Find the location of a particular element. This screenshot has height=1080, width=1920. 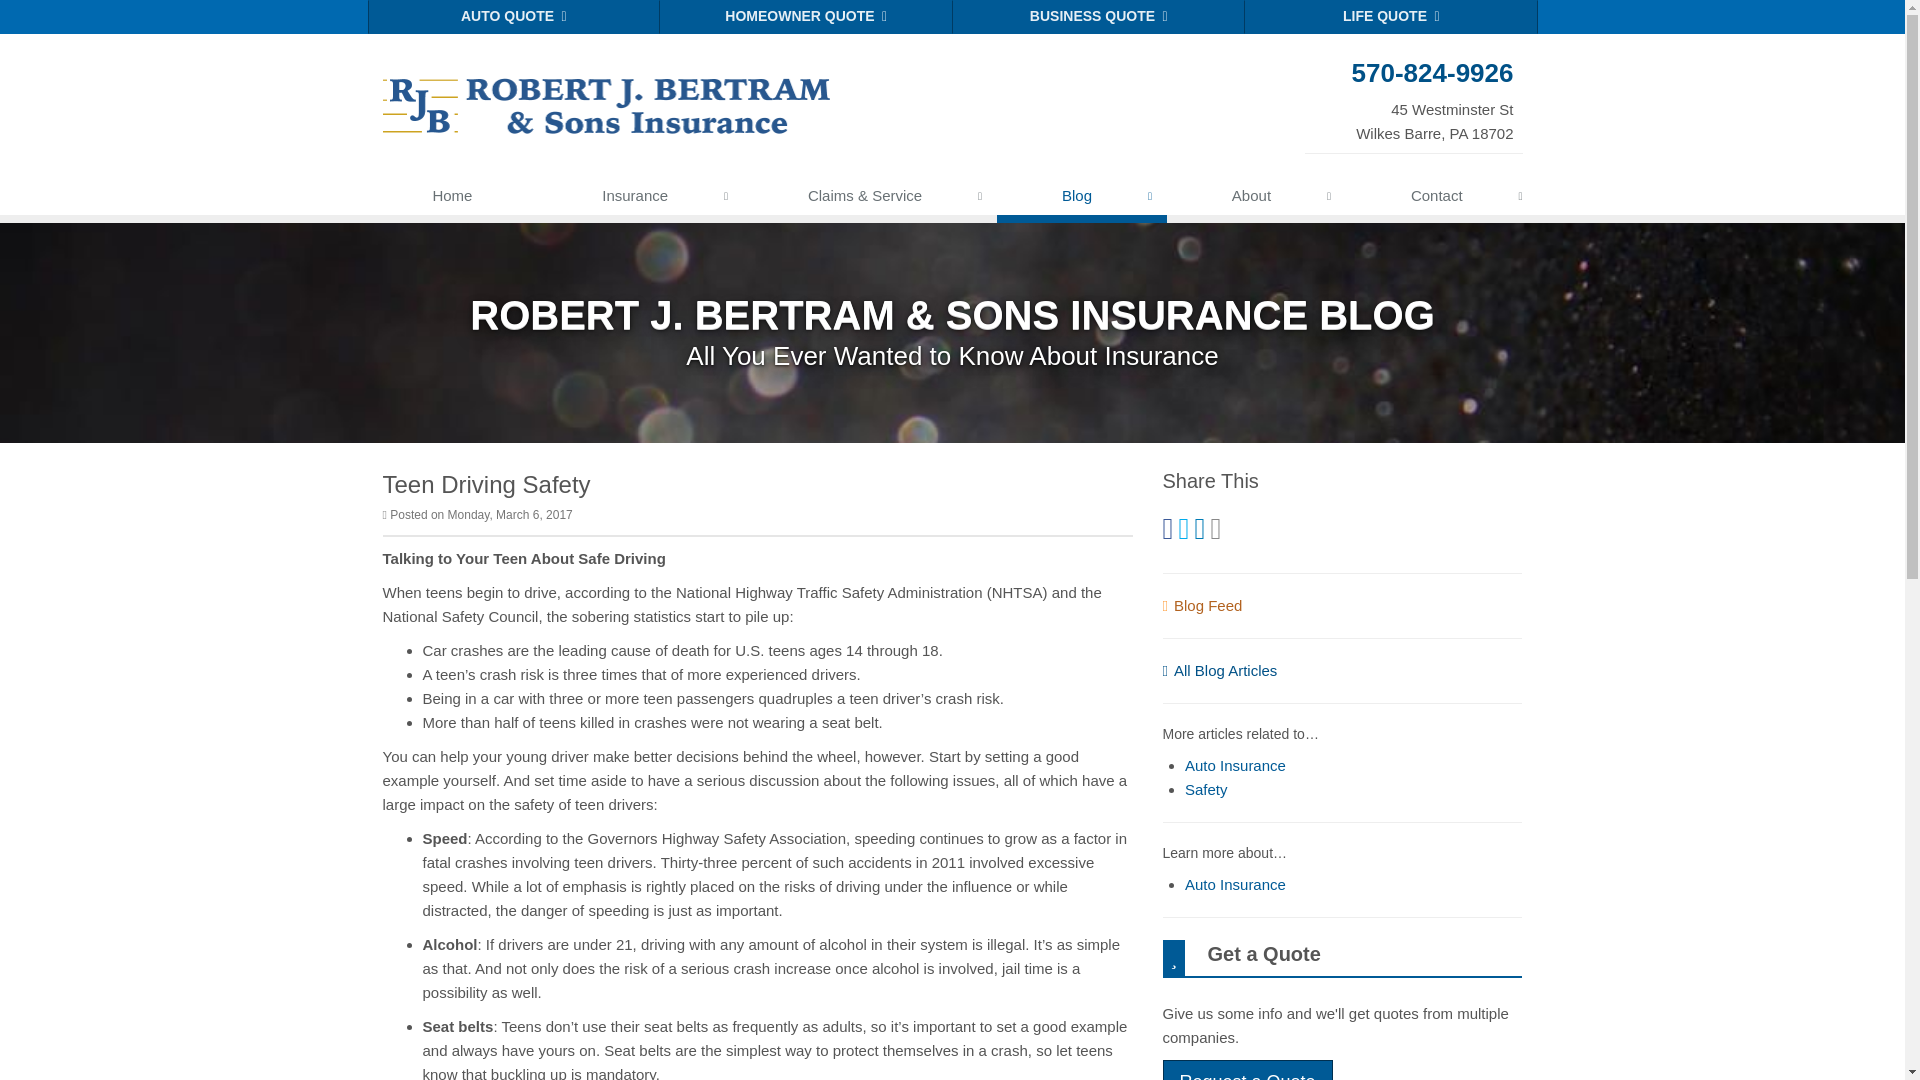

LIFE QUOTE is located at coordinates (1414, 99).